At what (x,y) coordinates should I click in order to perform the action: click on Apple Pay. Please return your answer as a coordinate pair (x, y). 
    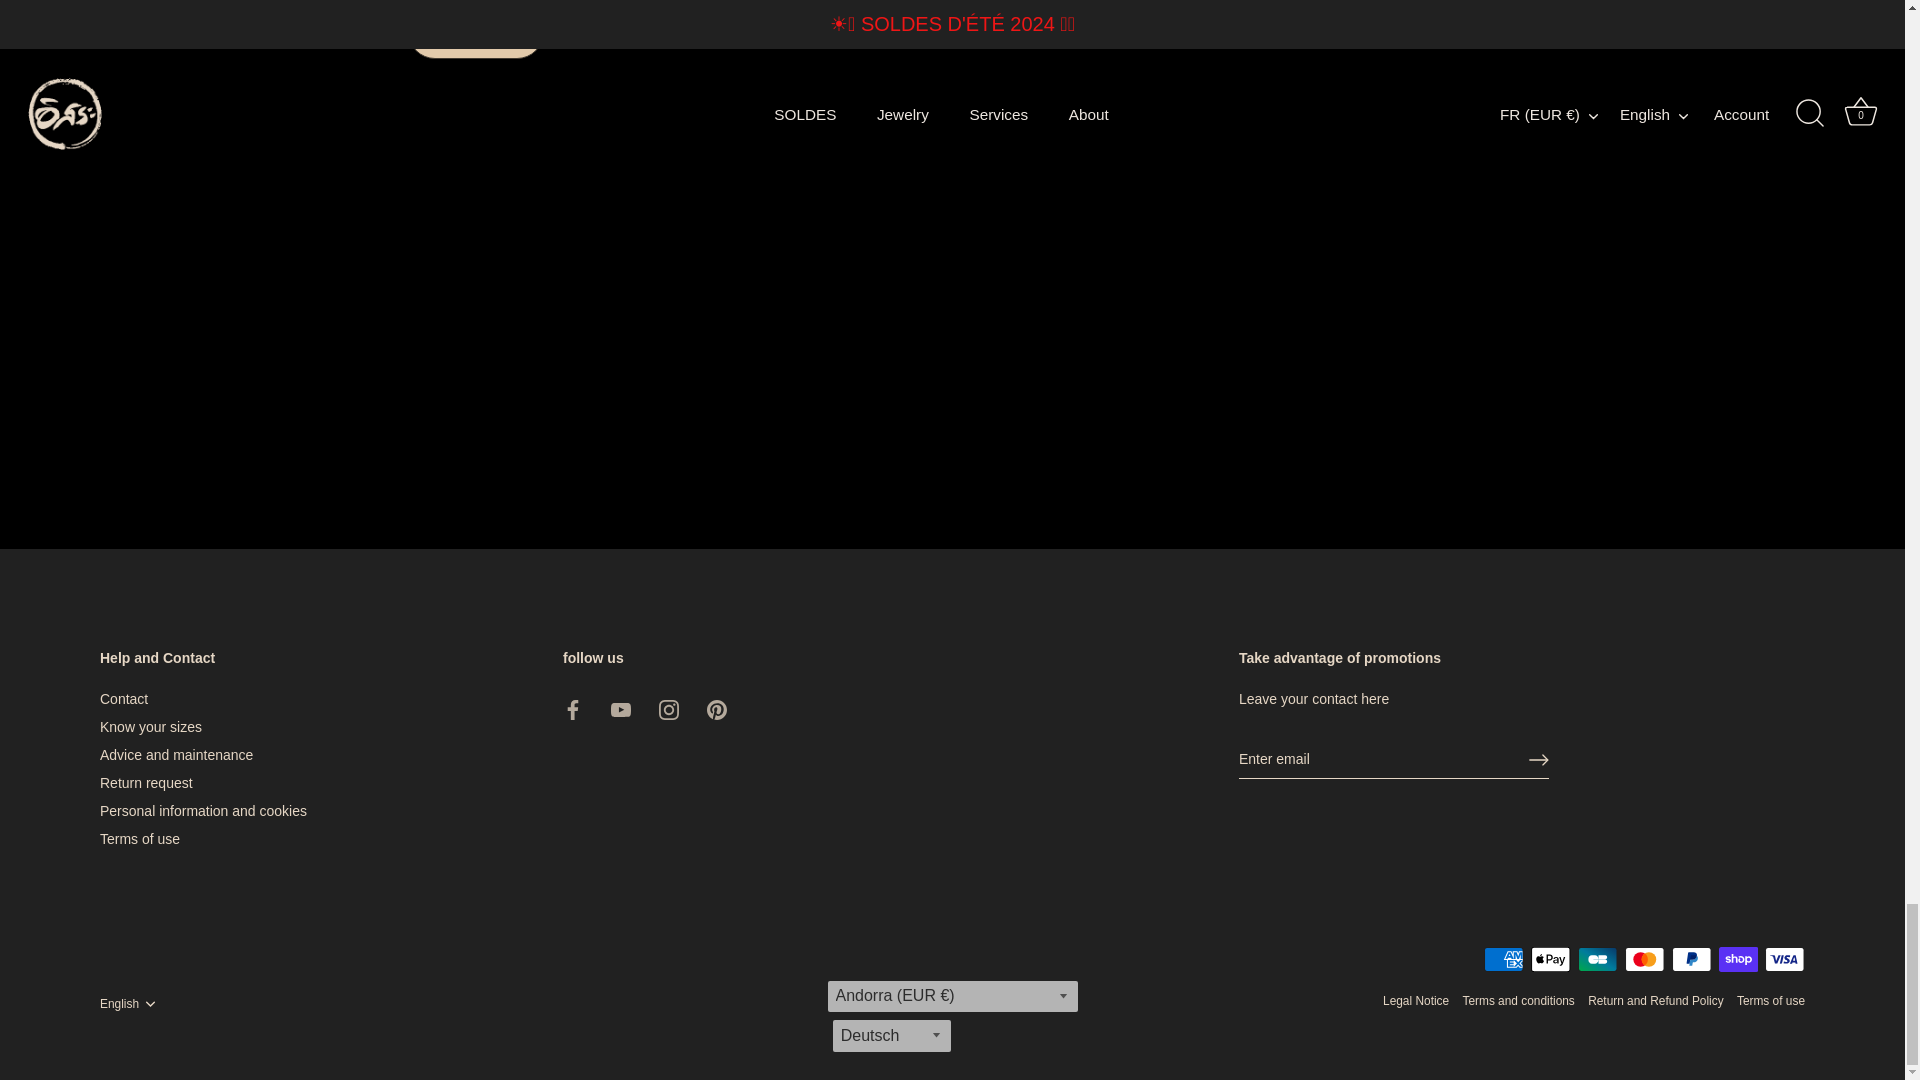
    Looking at the image, I should click on (1550, 860).